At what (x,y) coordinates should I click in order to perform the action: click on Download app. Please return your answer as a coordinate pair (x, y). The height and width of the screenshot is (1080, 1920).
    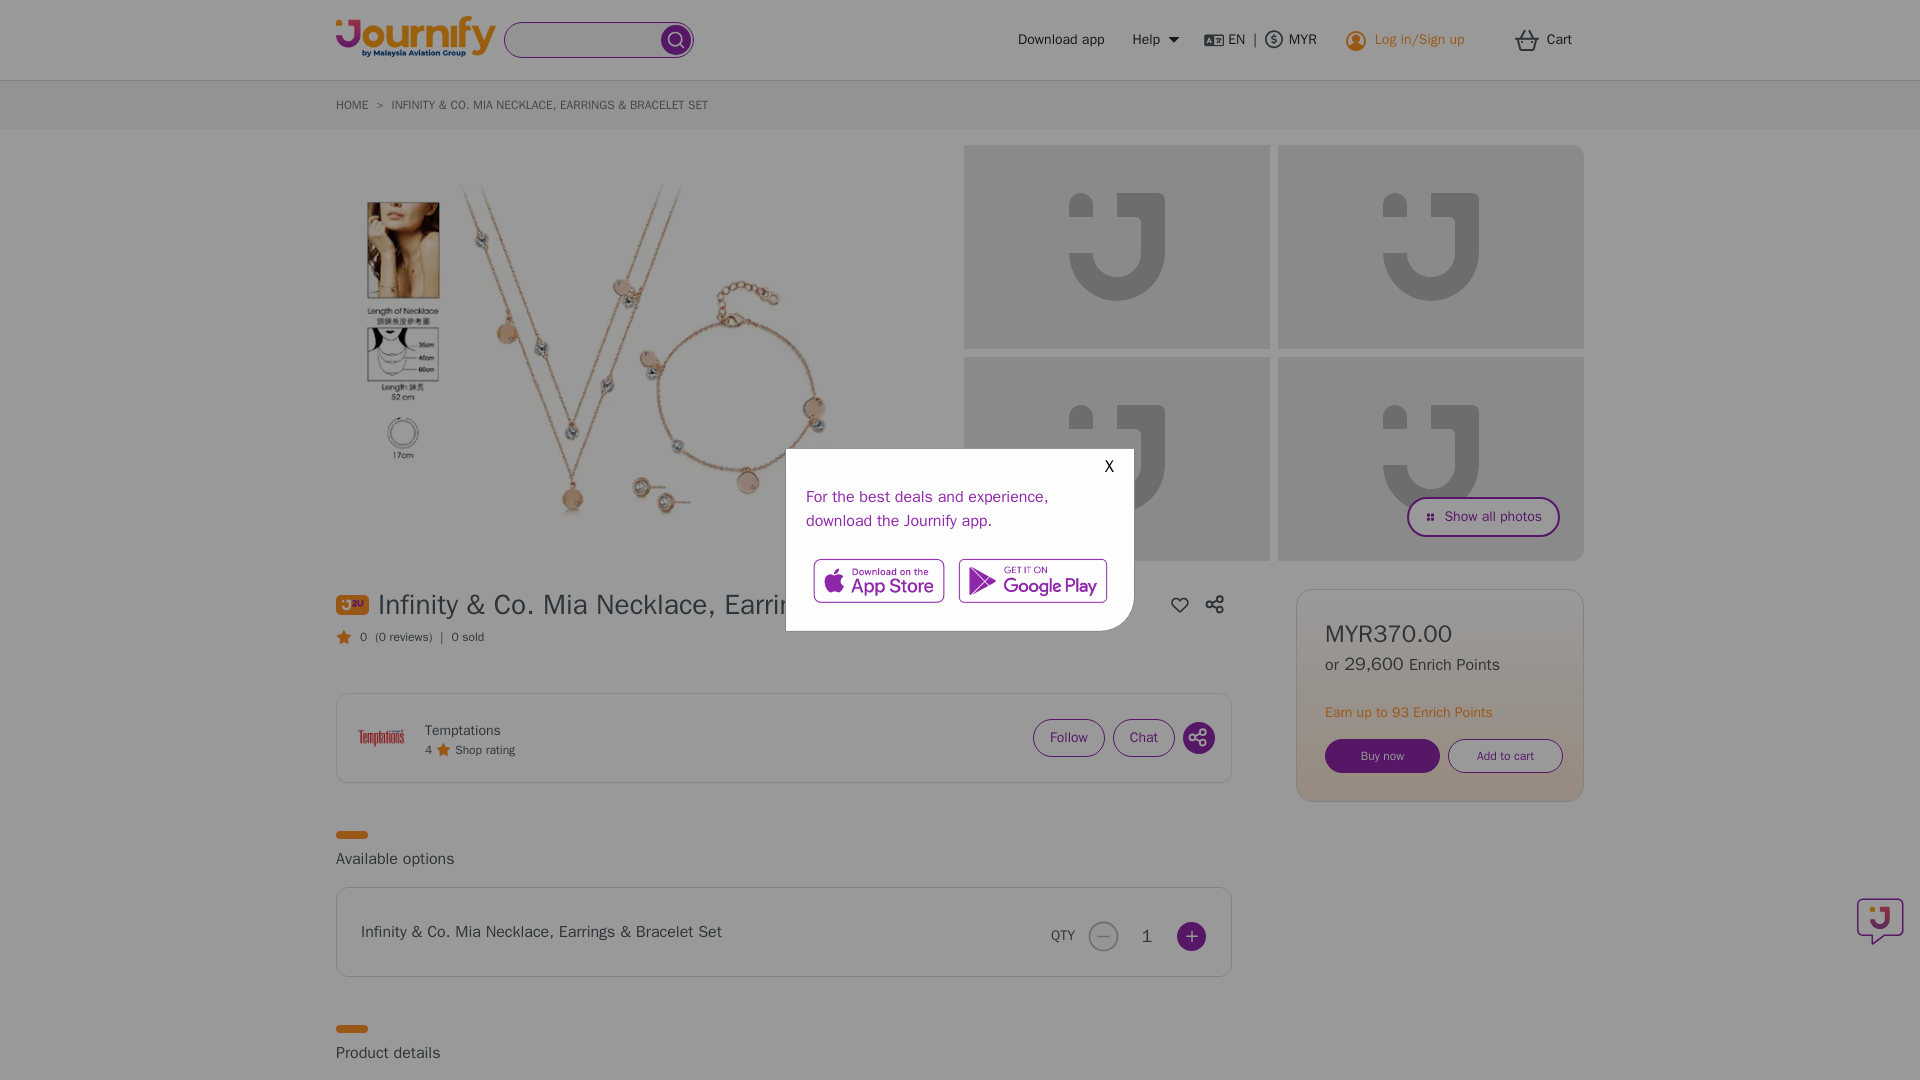
    Looking at the image, I should click on (1060, 40).